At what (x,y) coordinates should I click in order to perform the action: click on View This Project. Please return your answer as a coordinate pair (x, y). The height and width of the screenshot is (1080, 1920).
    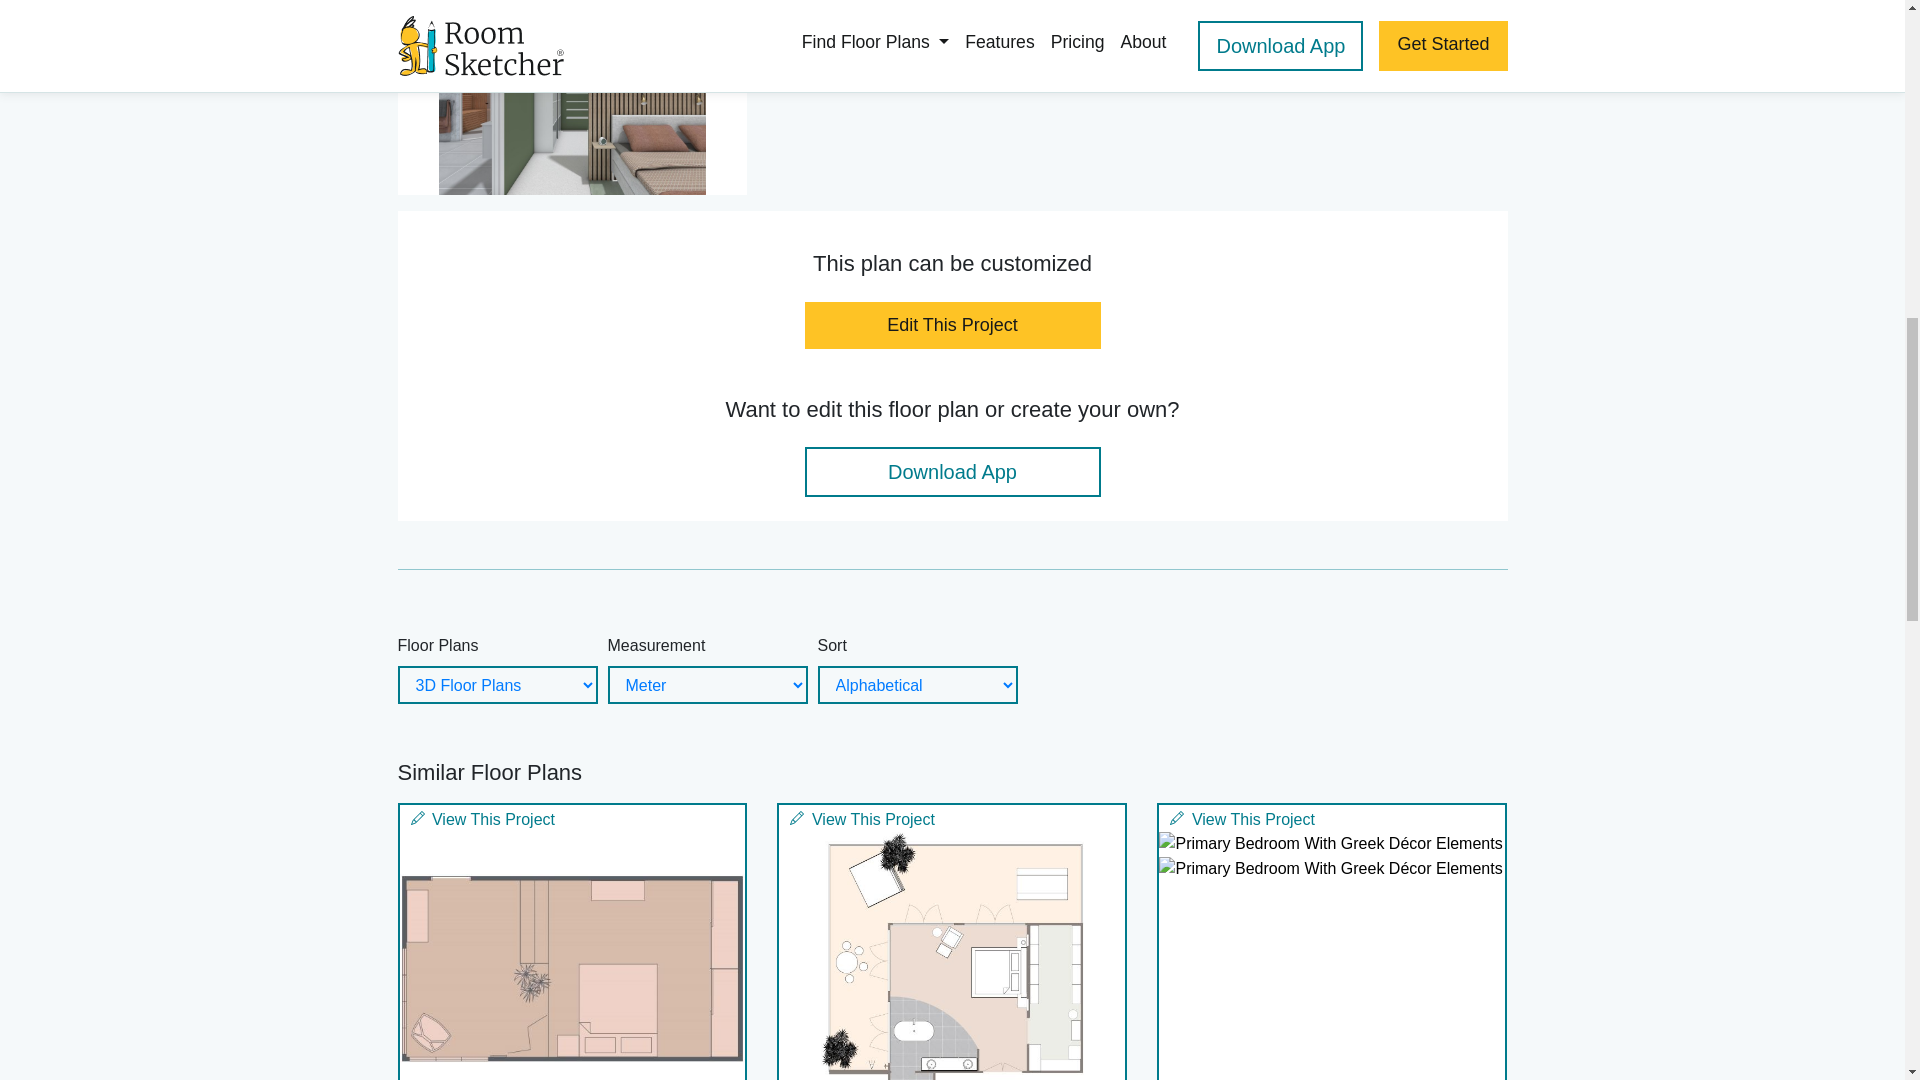
    Looking at the image, I should click on (572, 818).